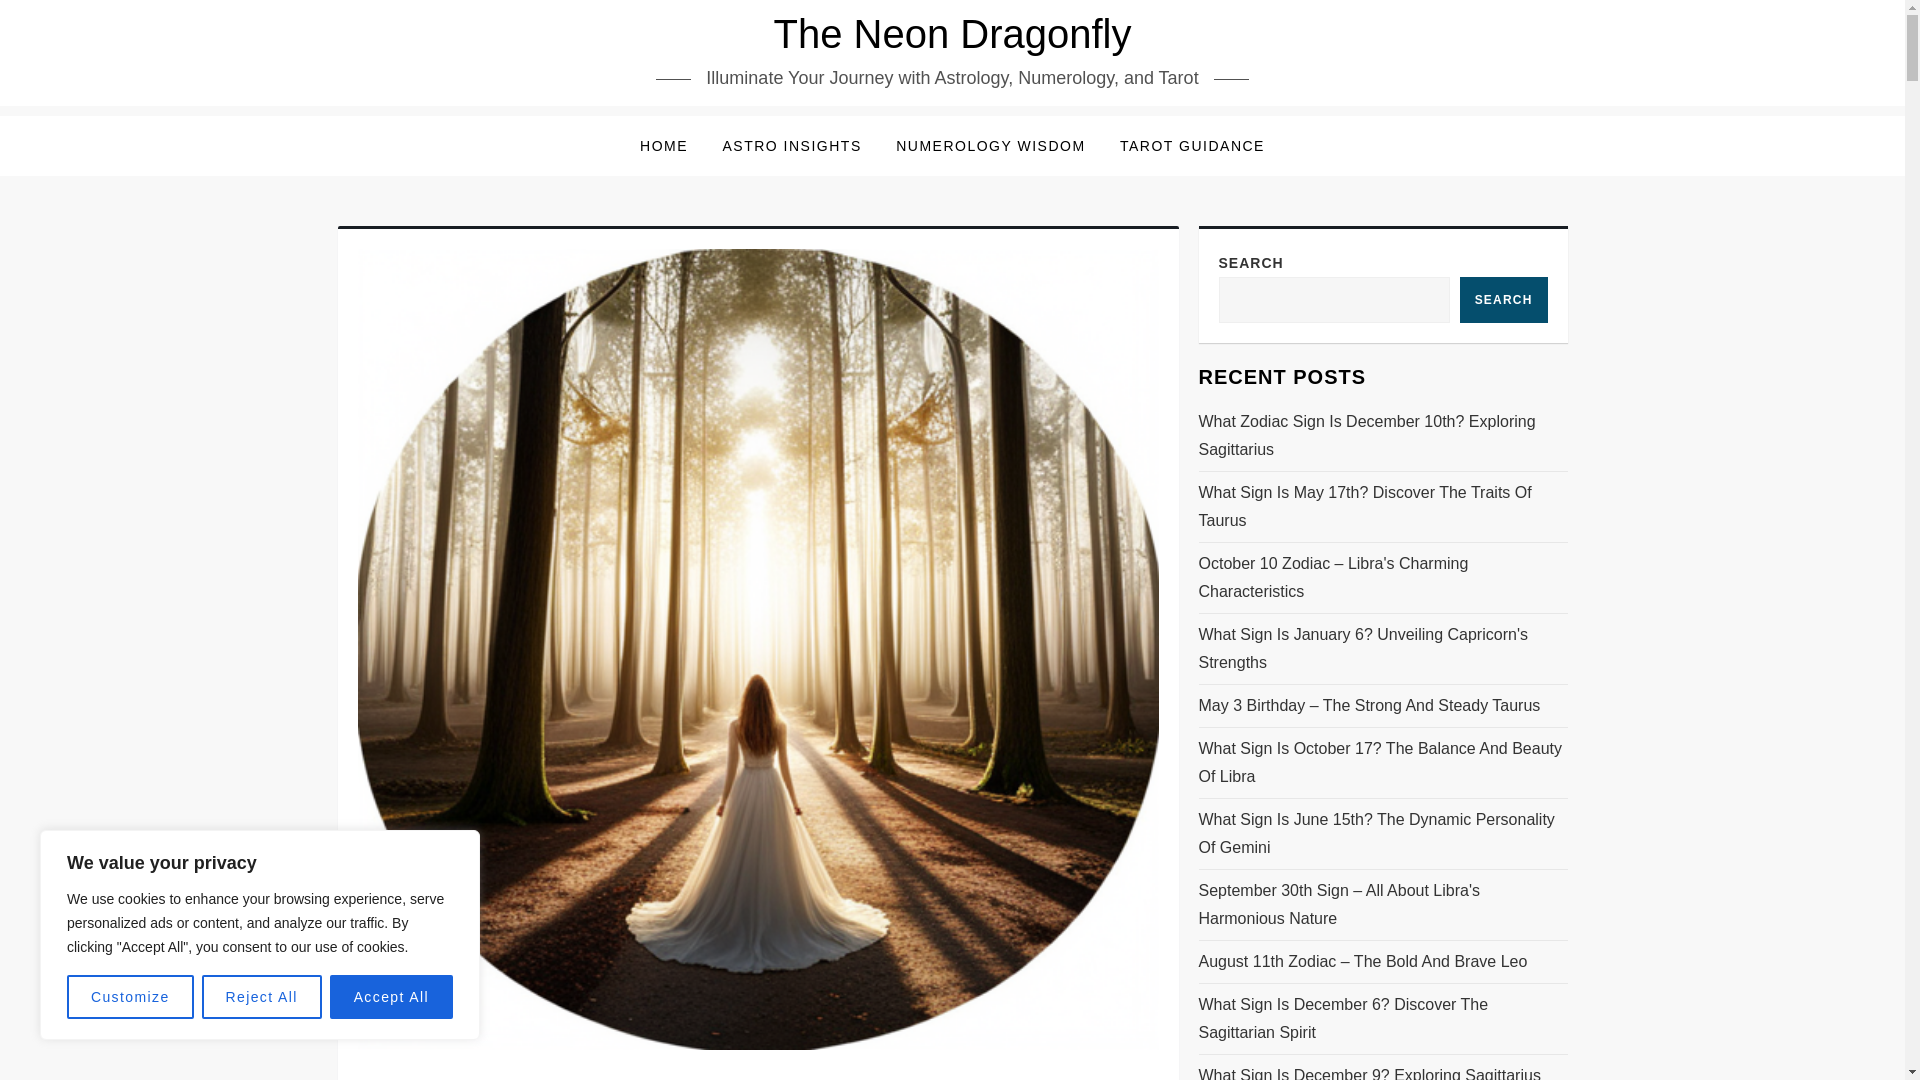  I want to click on Accept All, so click(392, 997).